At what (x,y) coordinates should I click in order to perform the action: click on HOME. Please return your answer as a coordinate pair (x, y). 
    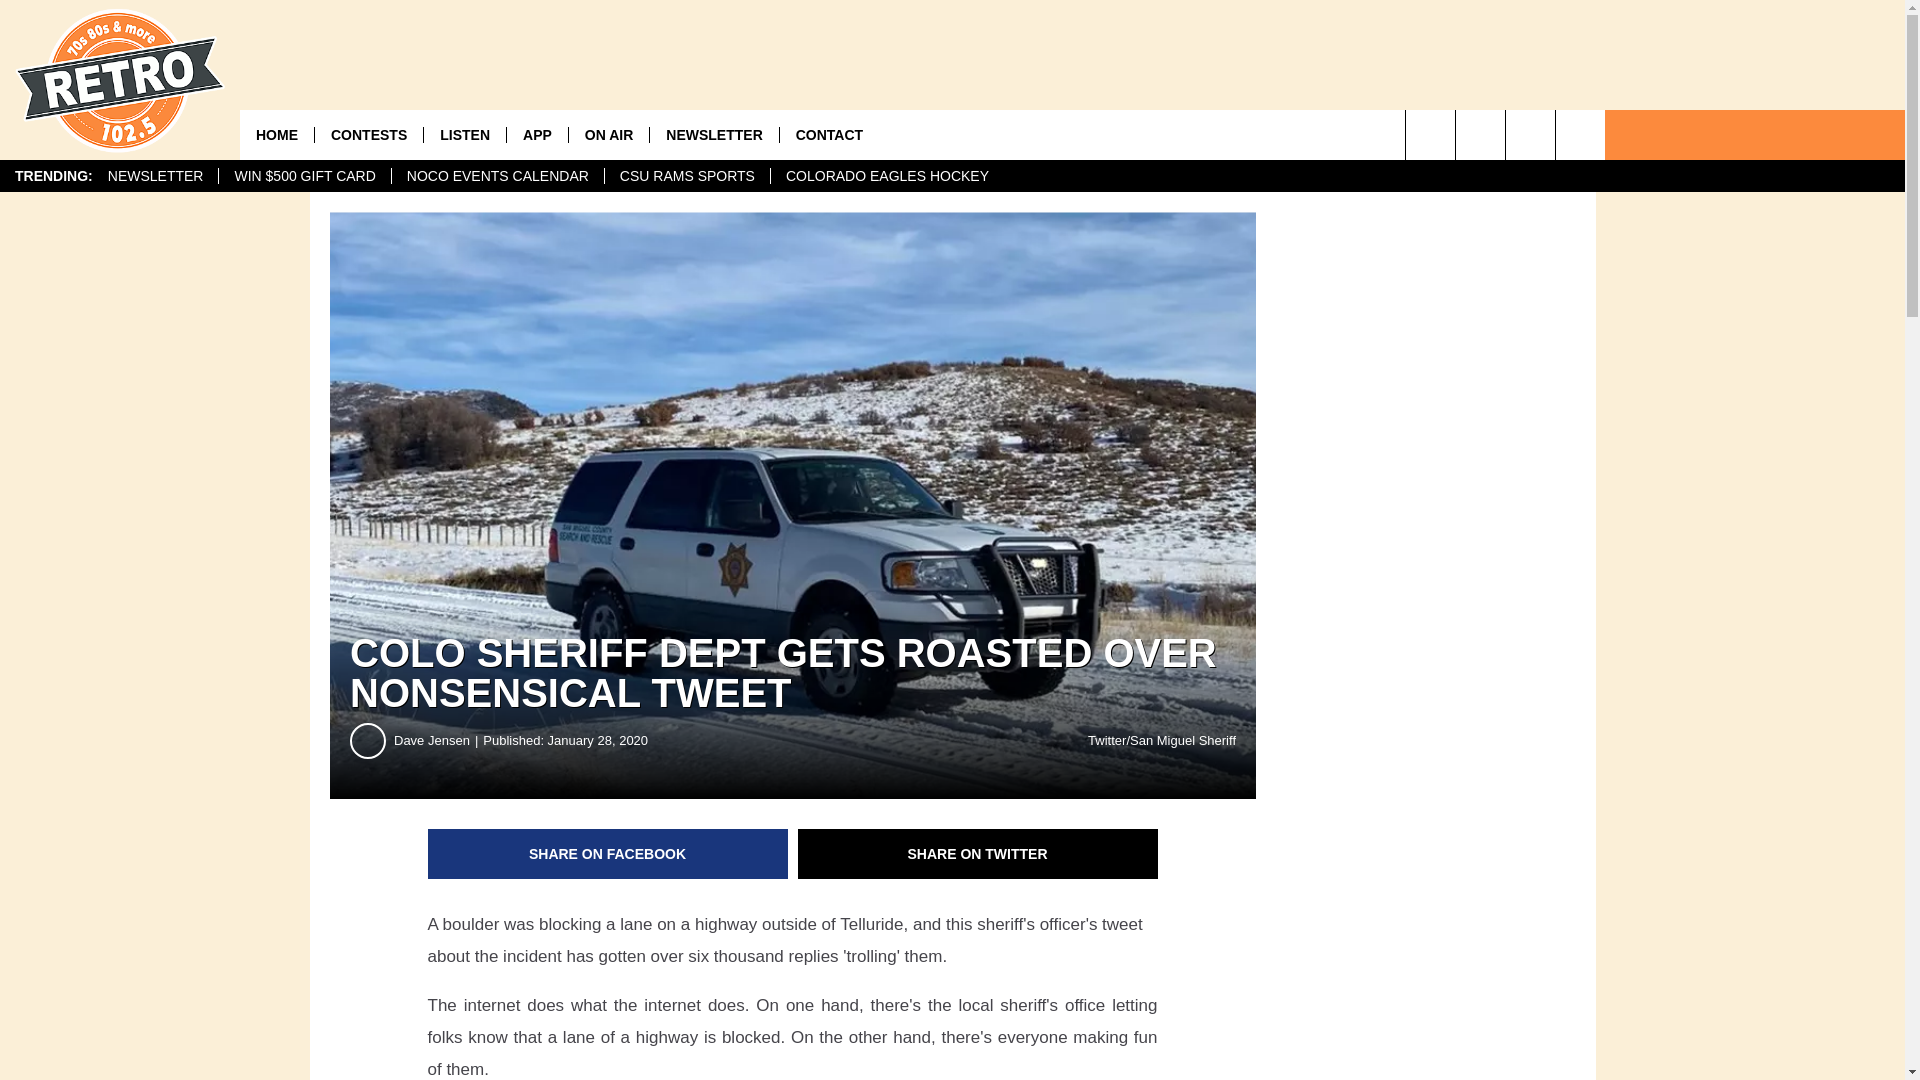
    Looking at the image, I should click on (277, 134).